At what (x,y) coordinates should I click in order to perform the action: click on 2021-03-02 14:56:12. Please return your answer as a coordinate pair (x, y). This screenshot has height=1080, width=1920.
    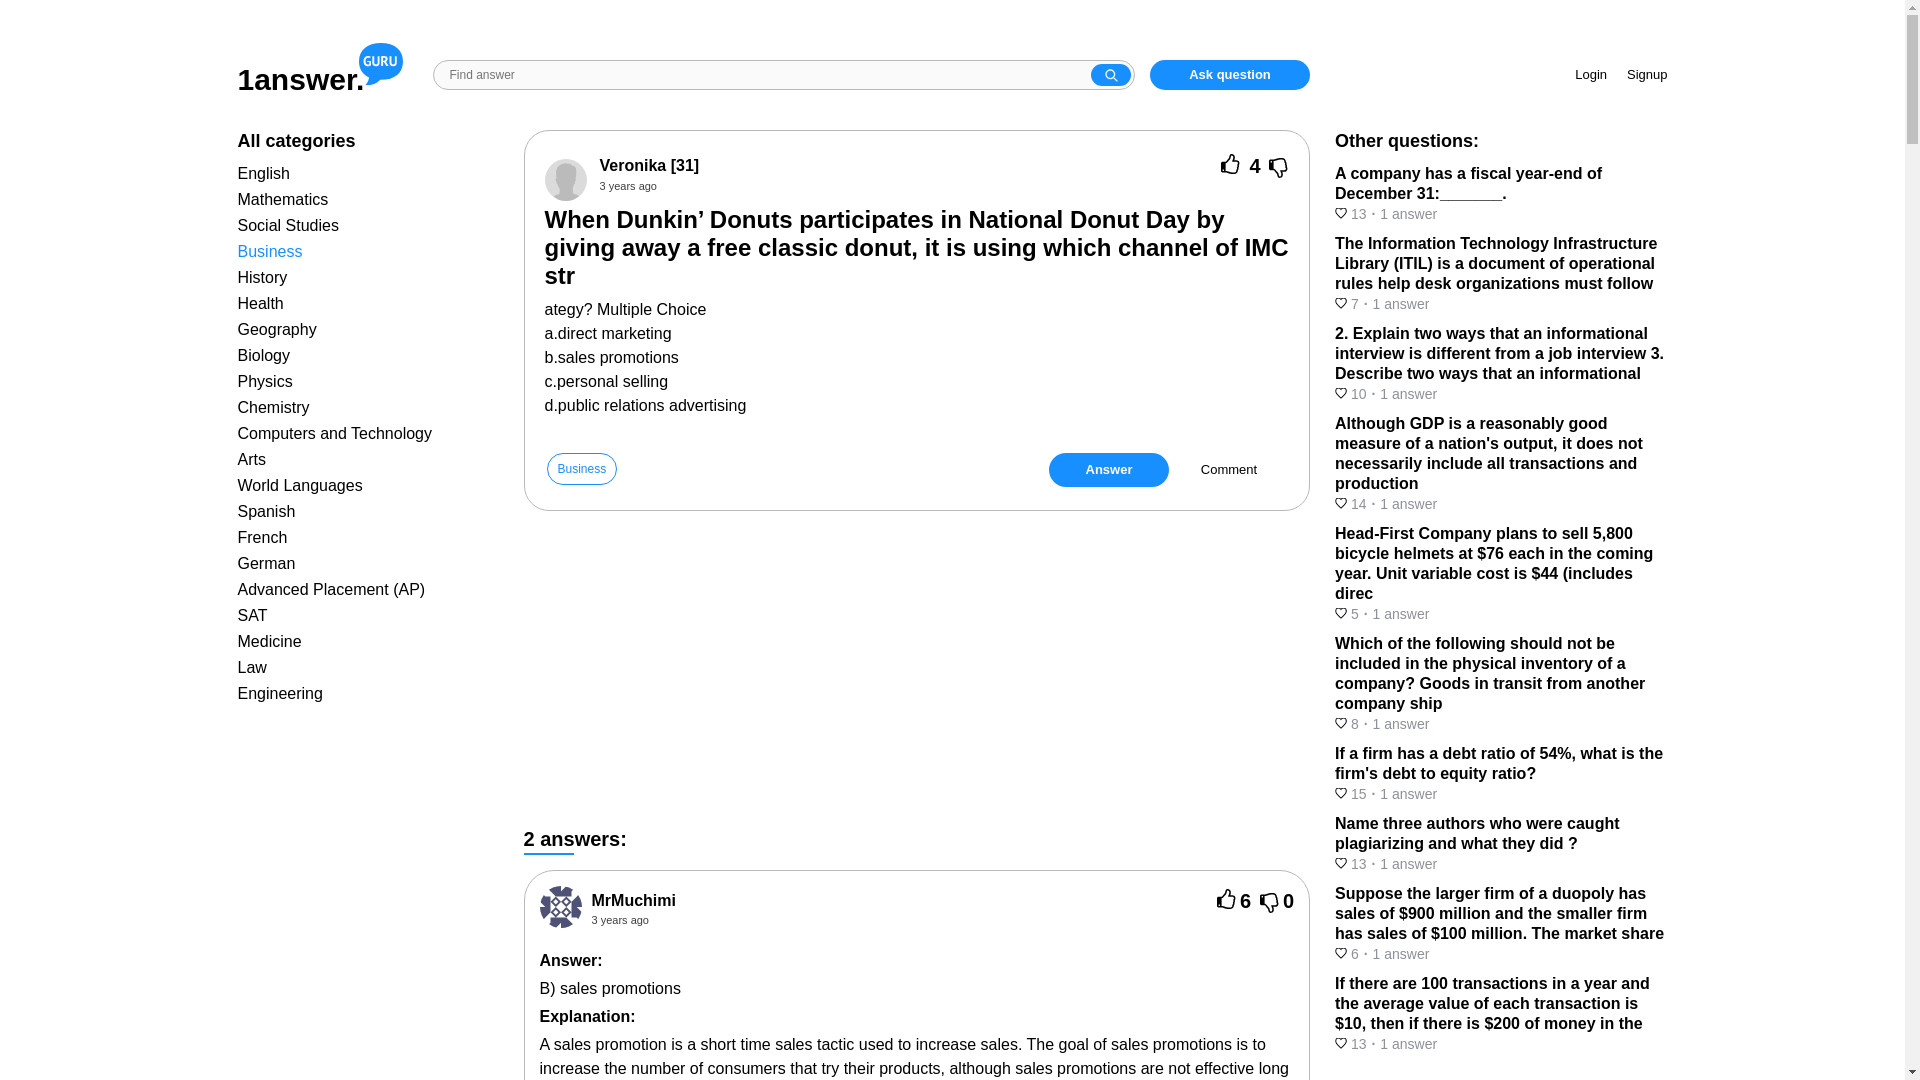
    Looking at the image, I should click on (628, 186).